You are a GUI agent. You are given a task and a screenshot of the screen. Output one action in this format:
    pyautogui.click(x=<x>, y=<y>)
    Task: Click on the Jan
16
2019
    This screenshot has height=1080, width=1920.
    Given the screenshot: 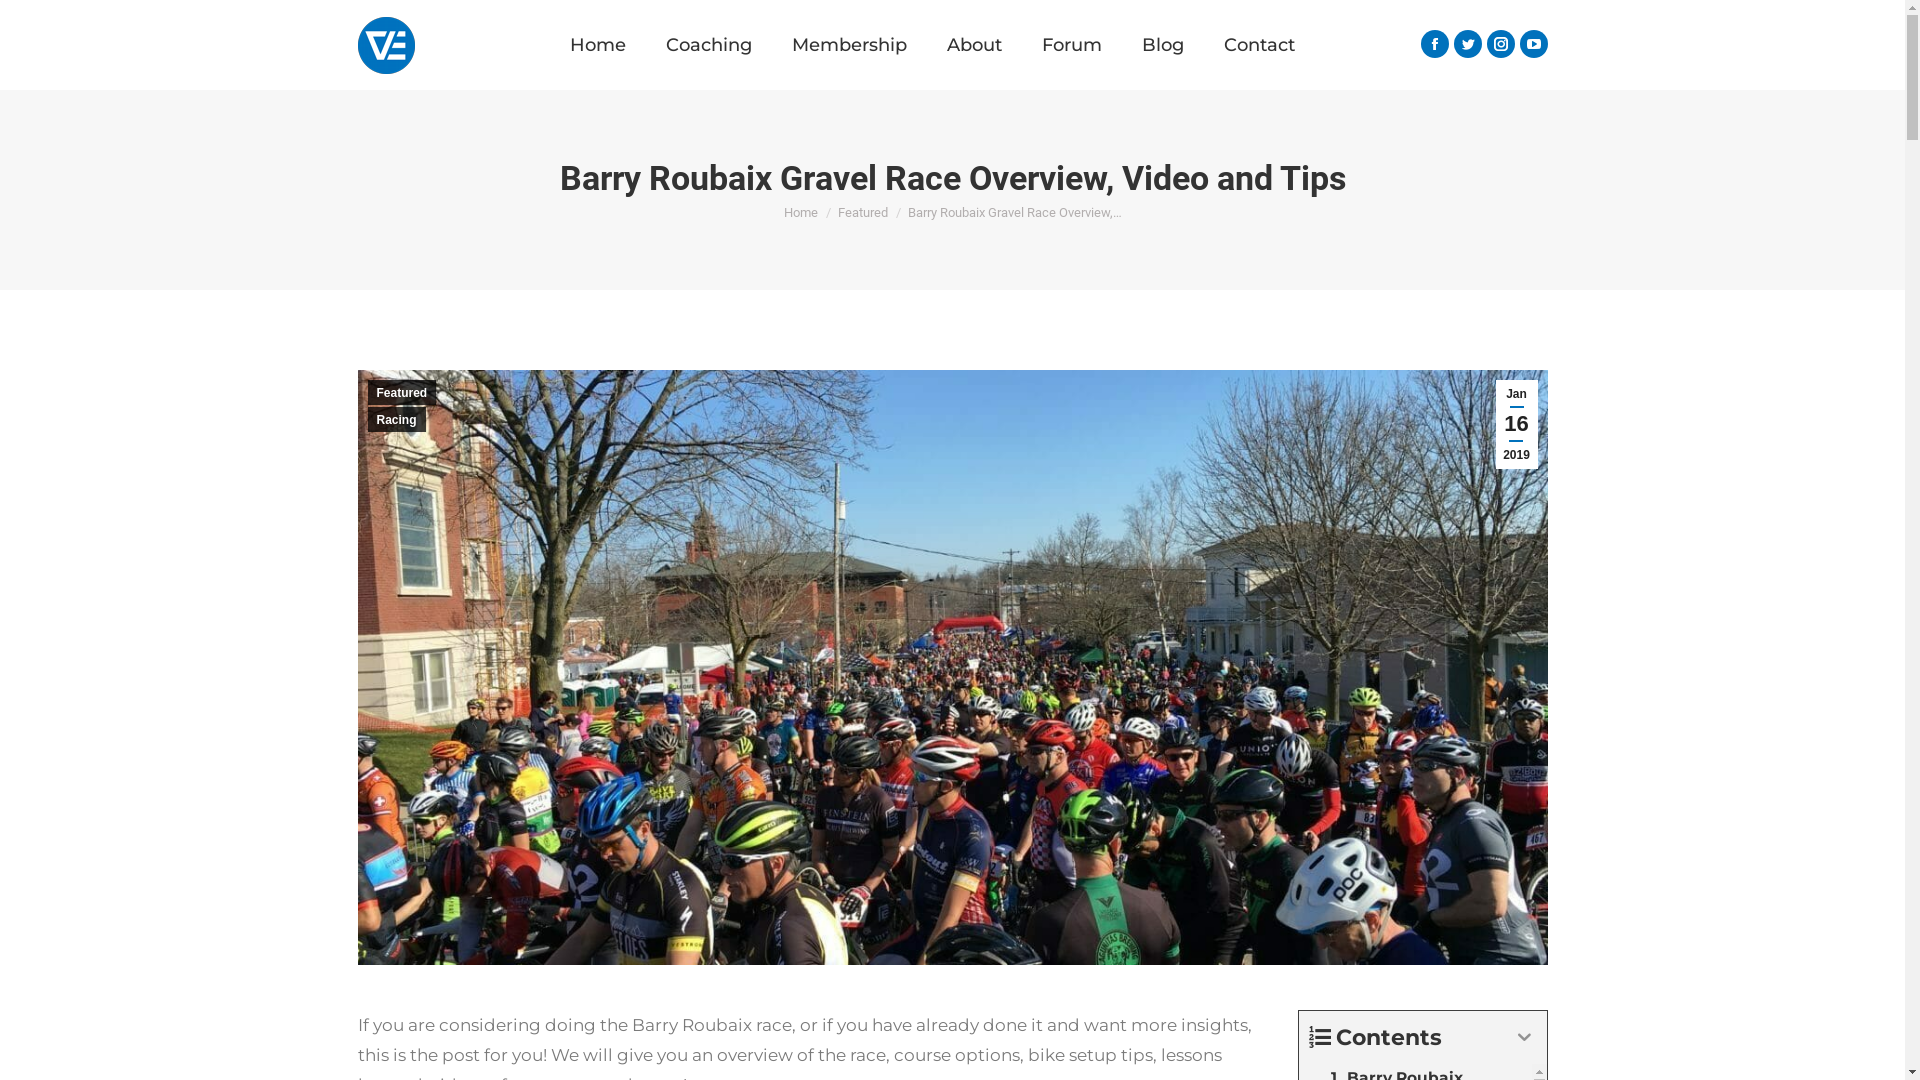 What is the action you would take?
    pyautogui.click(x=1517, y=424)
    